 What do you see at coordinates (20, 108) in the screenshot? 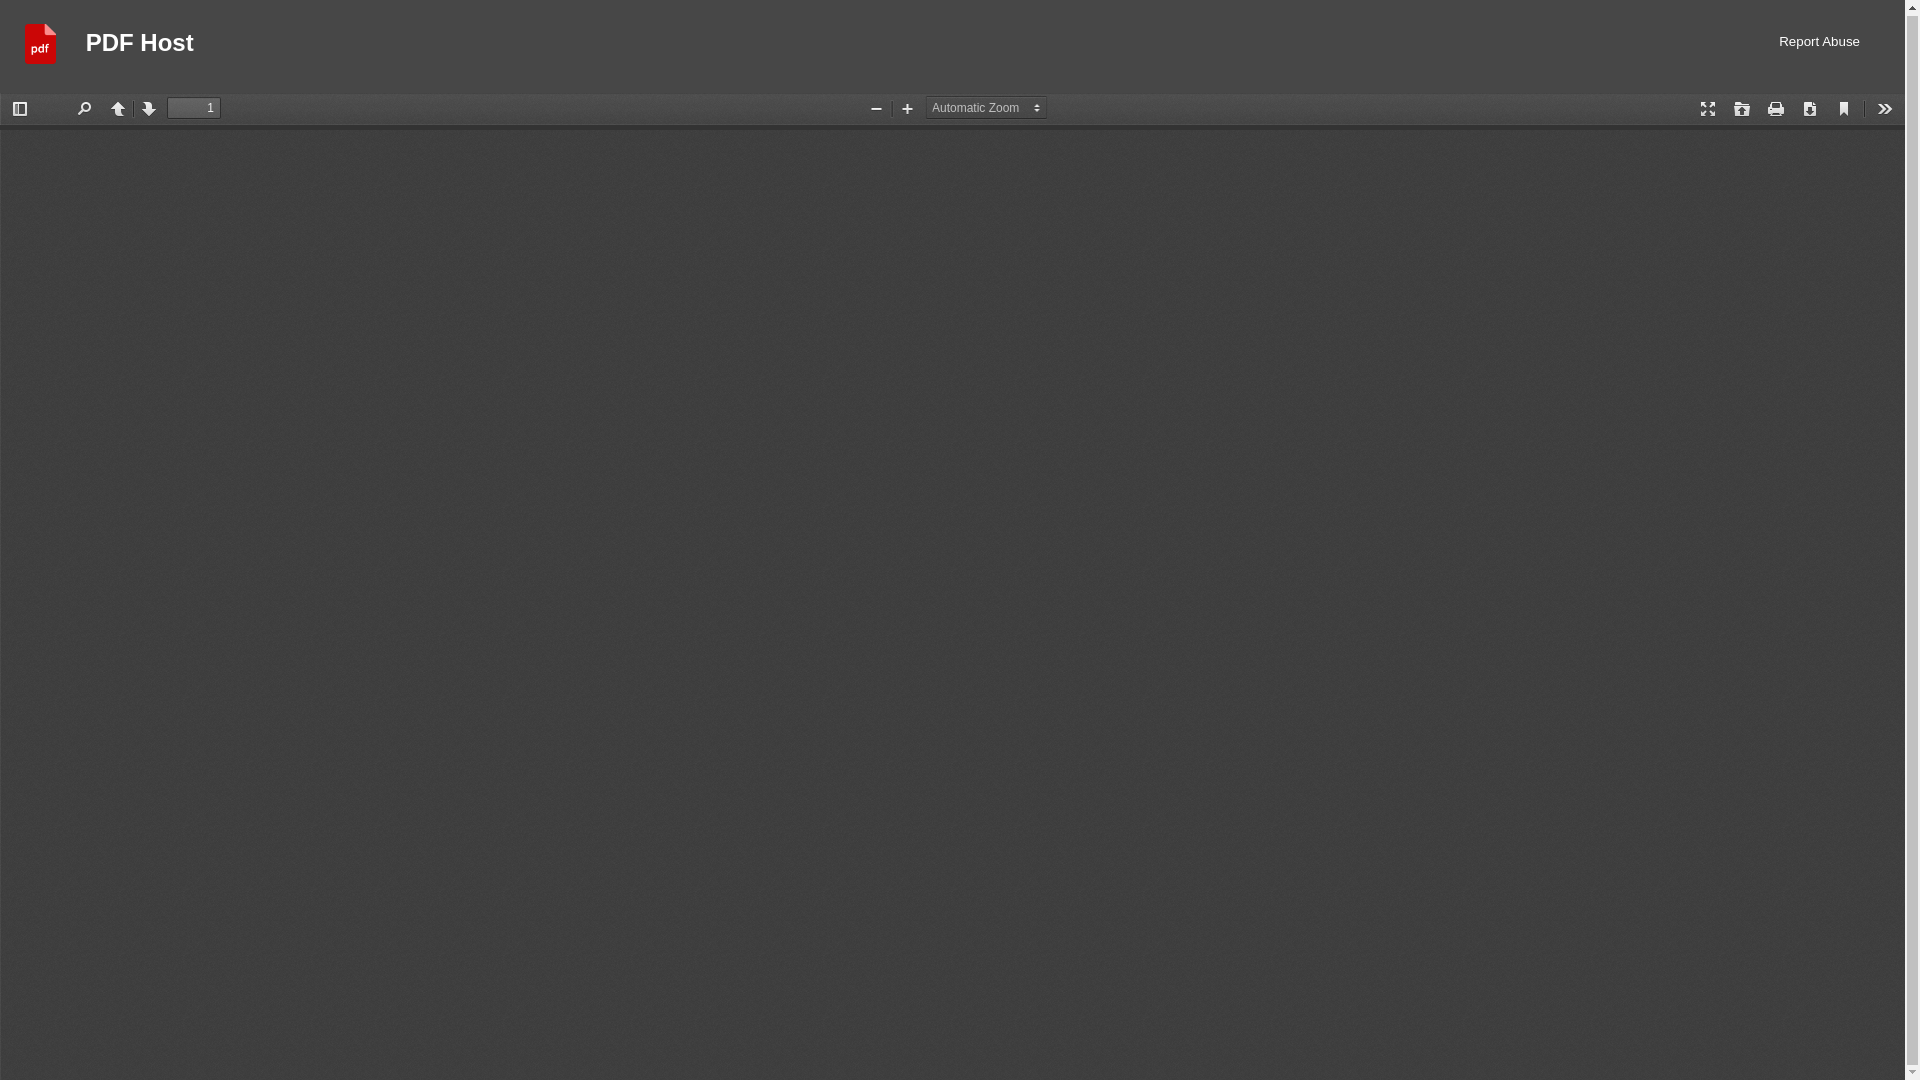
I see `Toggle Sidebar` at bounding box center [20, 108].